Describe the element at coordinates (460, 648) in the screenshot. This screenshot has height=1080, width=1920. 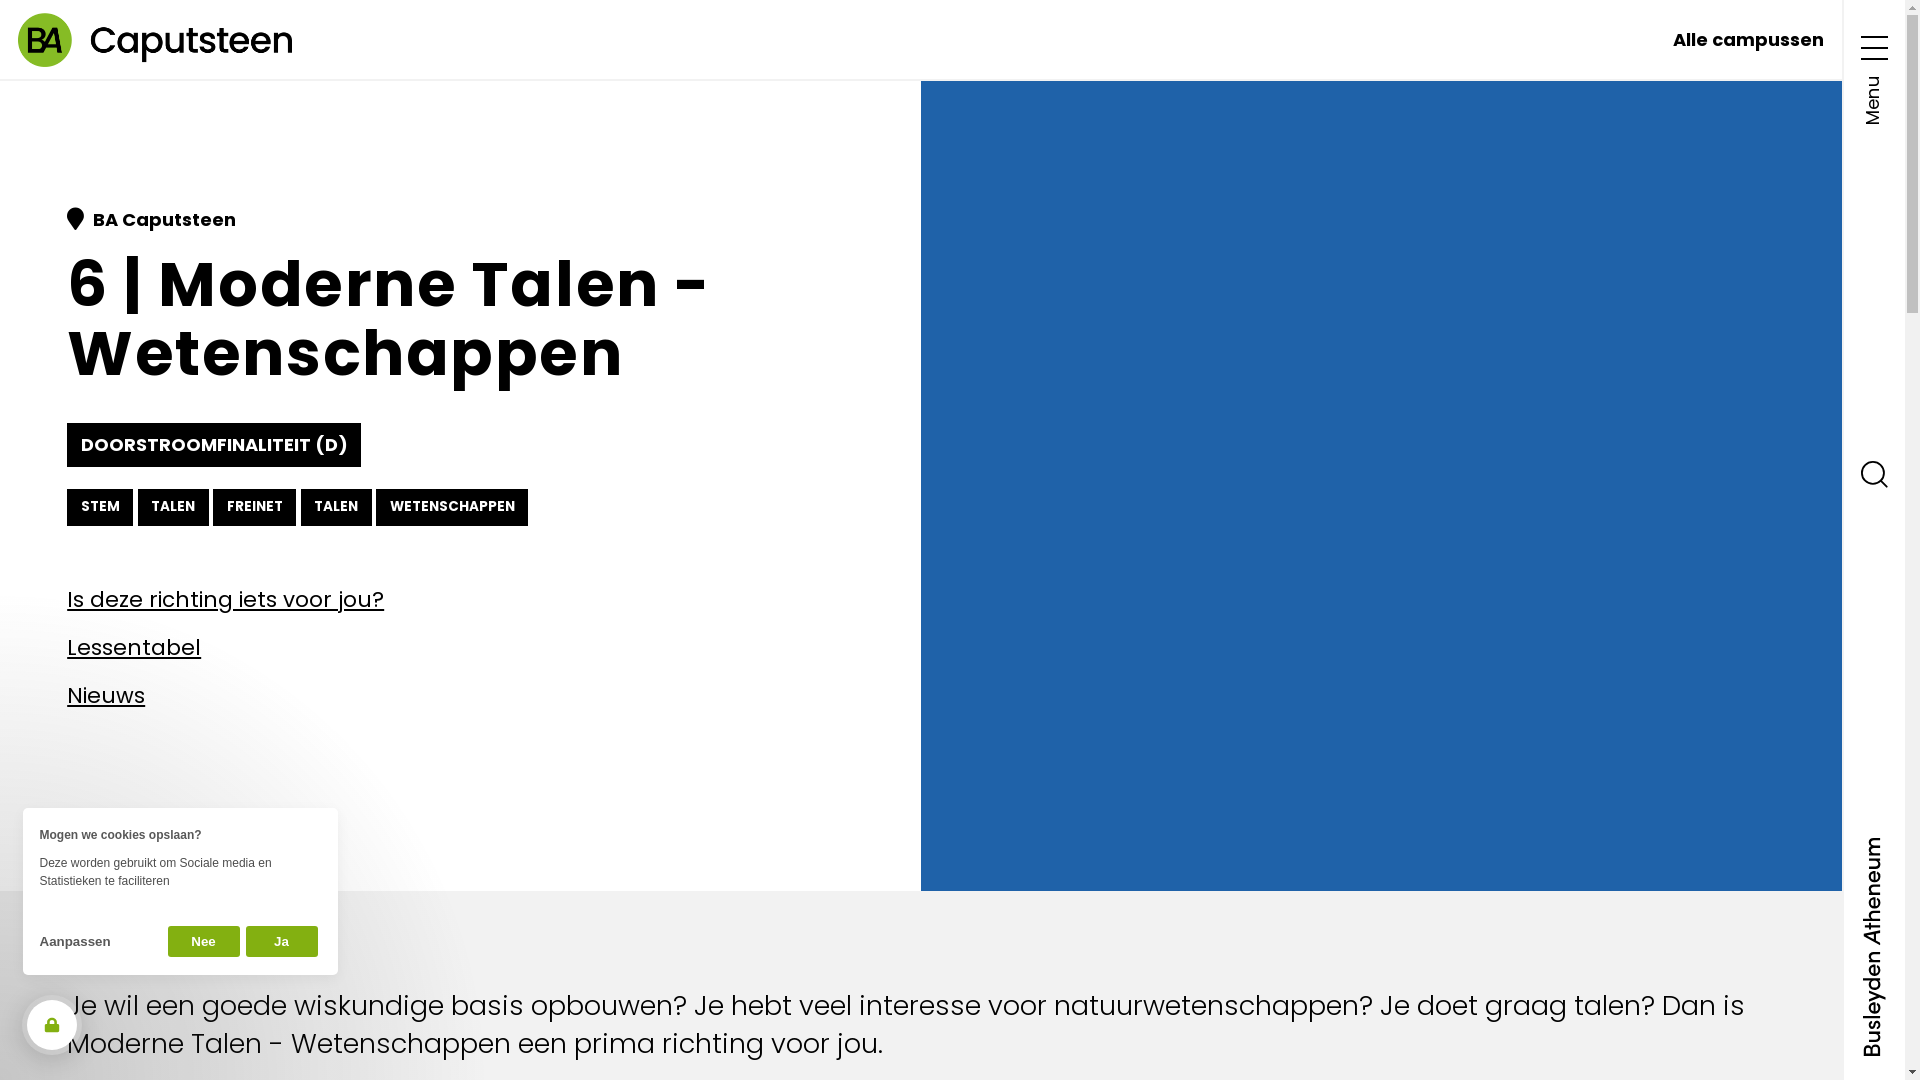
I see `Lessentabel` at that location.